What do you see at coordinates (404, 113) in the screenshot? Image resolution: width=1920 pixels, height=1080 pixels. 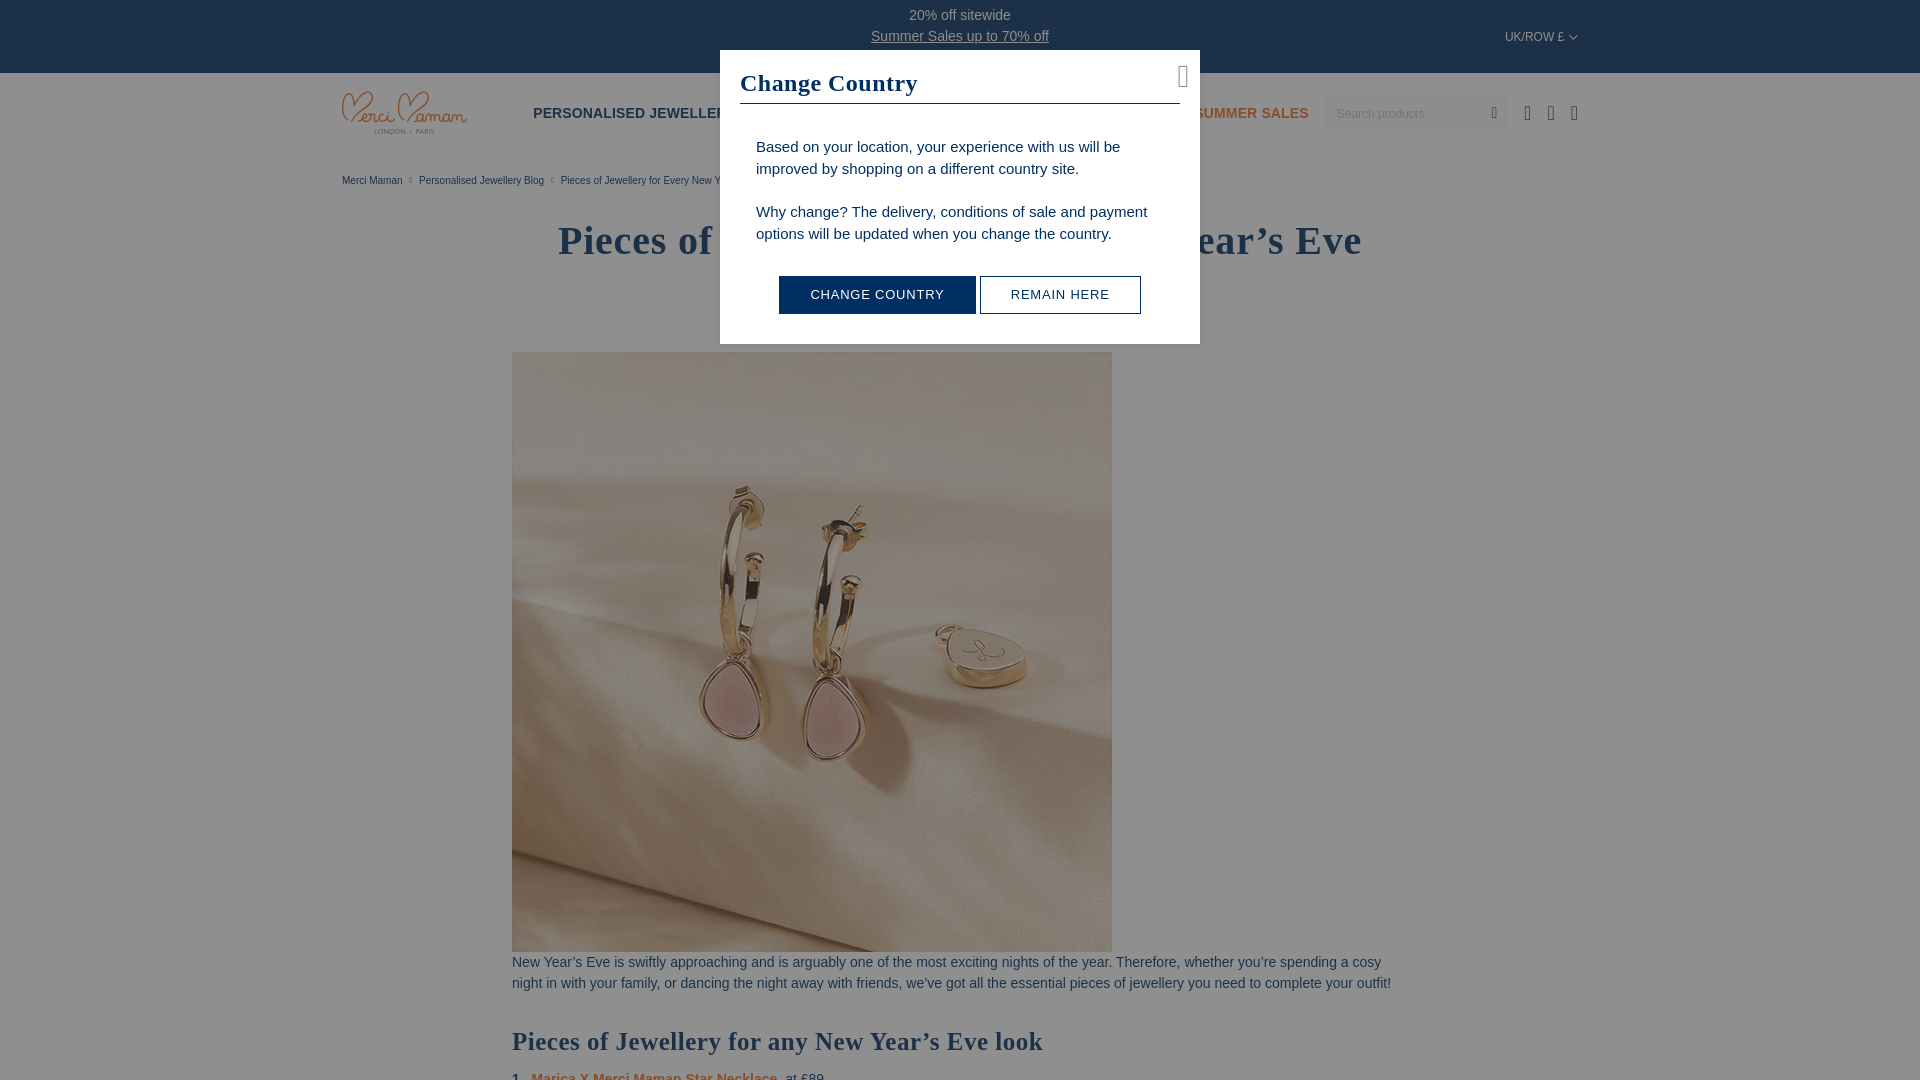 I see `Merci Maman` at bounding box center [404, 113].